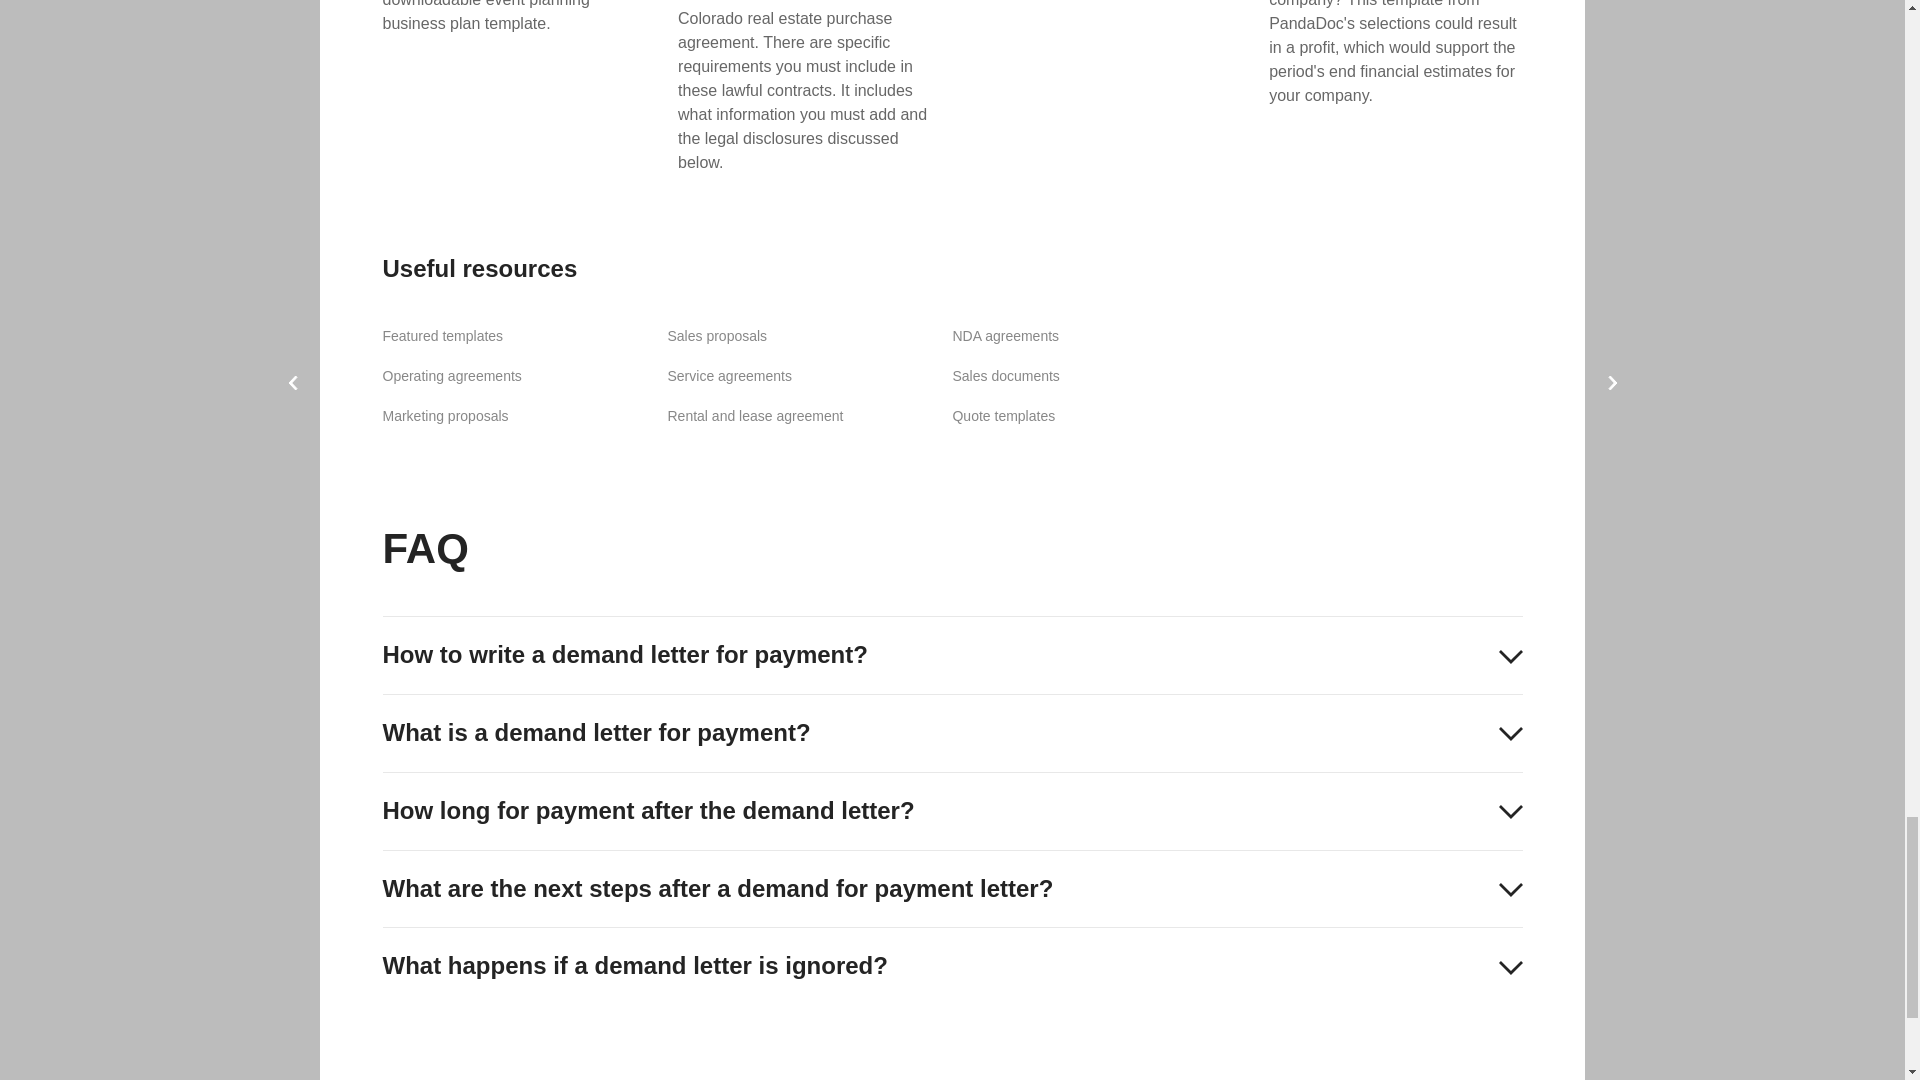 The width and height of the screenshot is (1920, 1080). I want to click on Operating agreements, so click(451, 376).